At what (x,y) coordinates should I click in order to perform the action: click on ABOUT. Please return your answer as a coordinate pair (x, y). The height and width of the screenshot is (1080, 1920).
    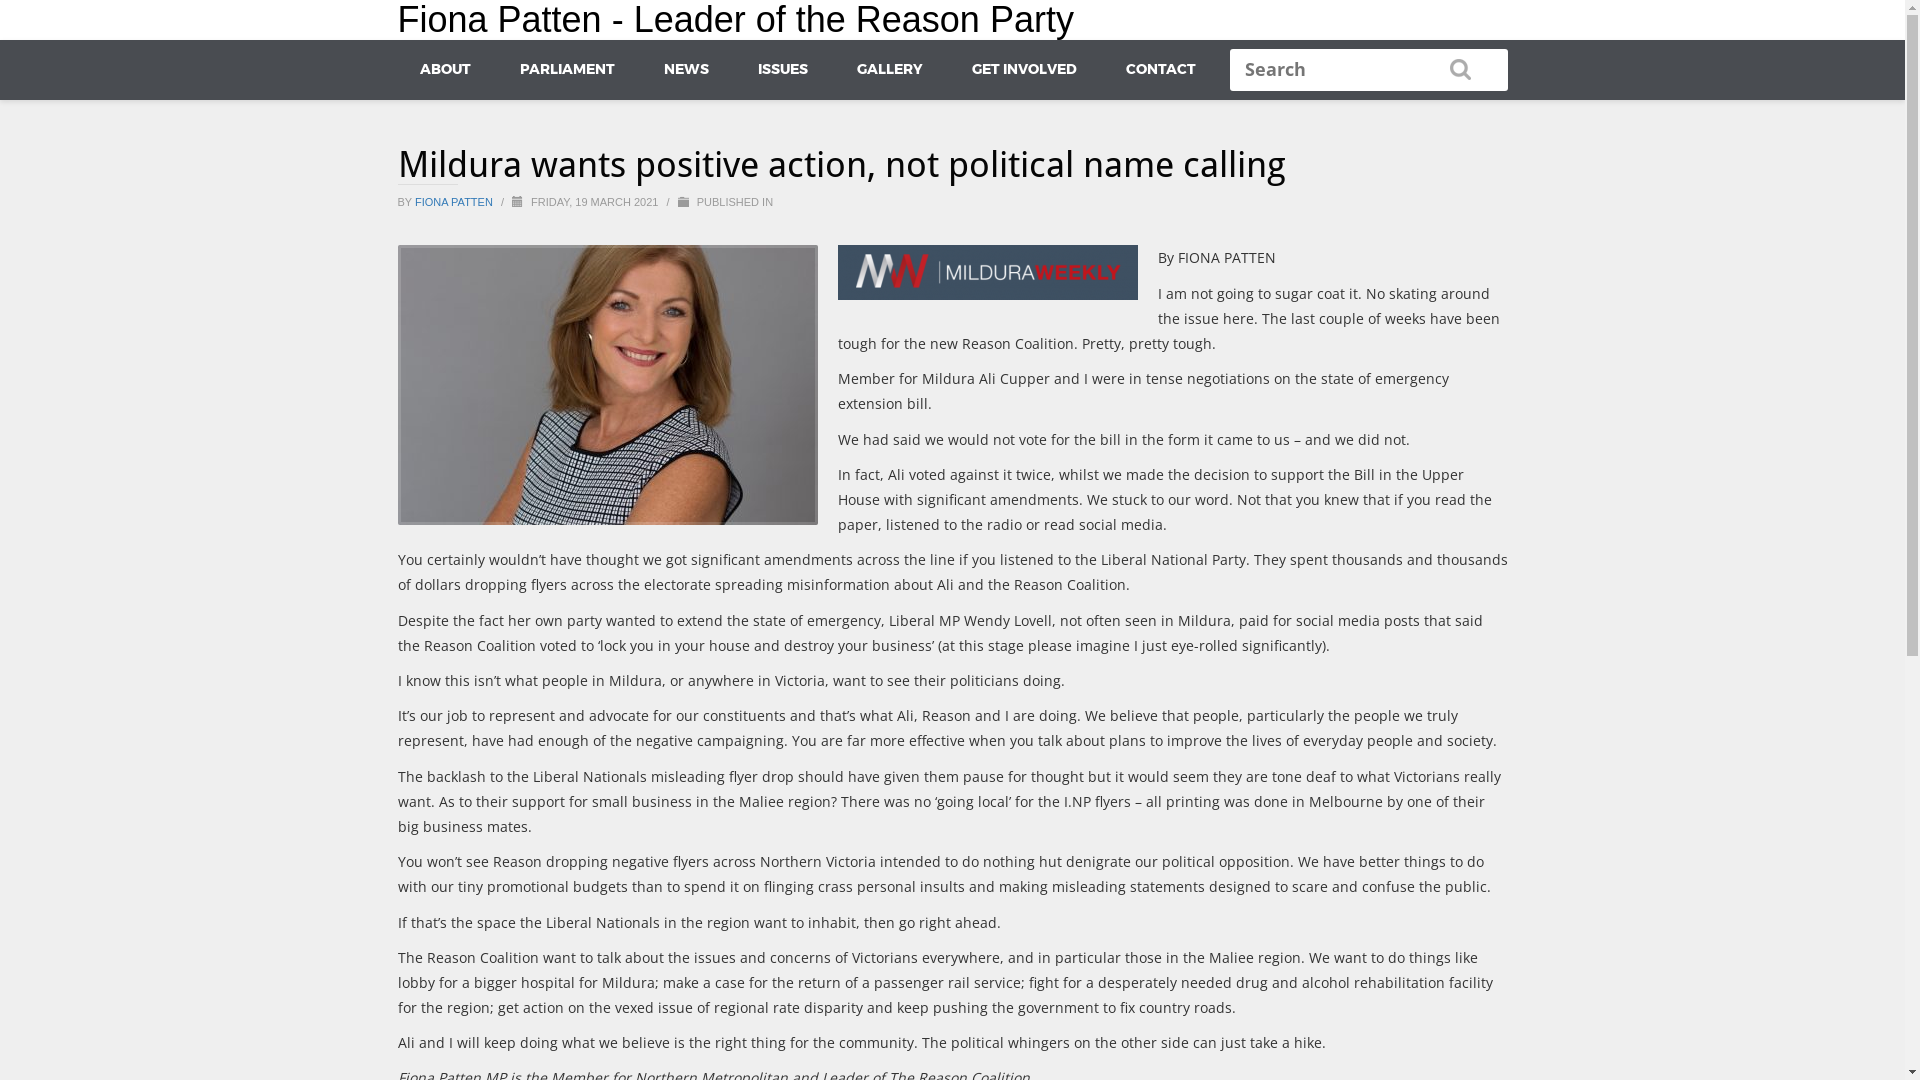
    Looking at the image, I should click on (446, 69).